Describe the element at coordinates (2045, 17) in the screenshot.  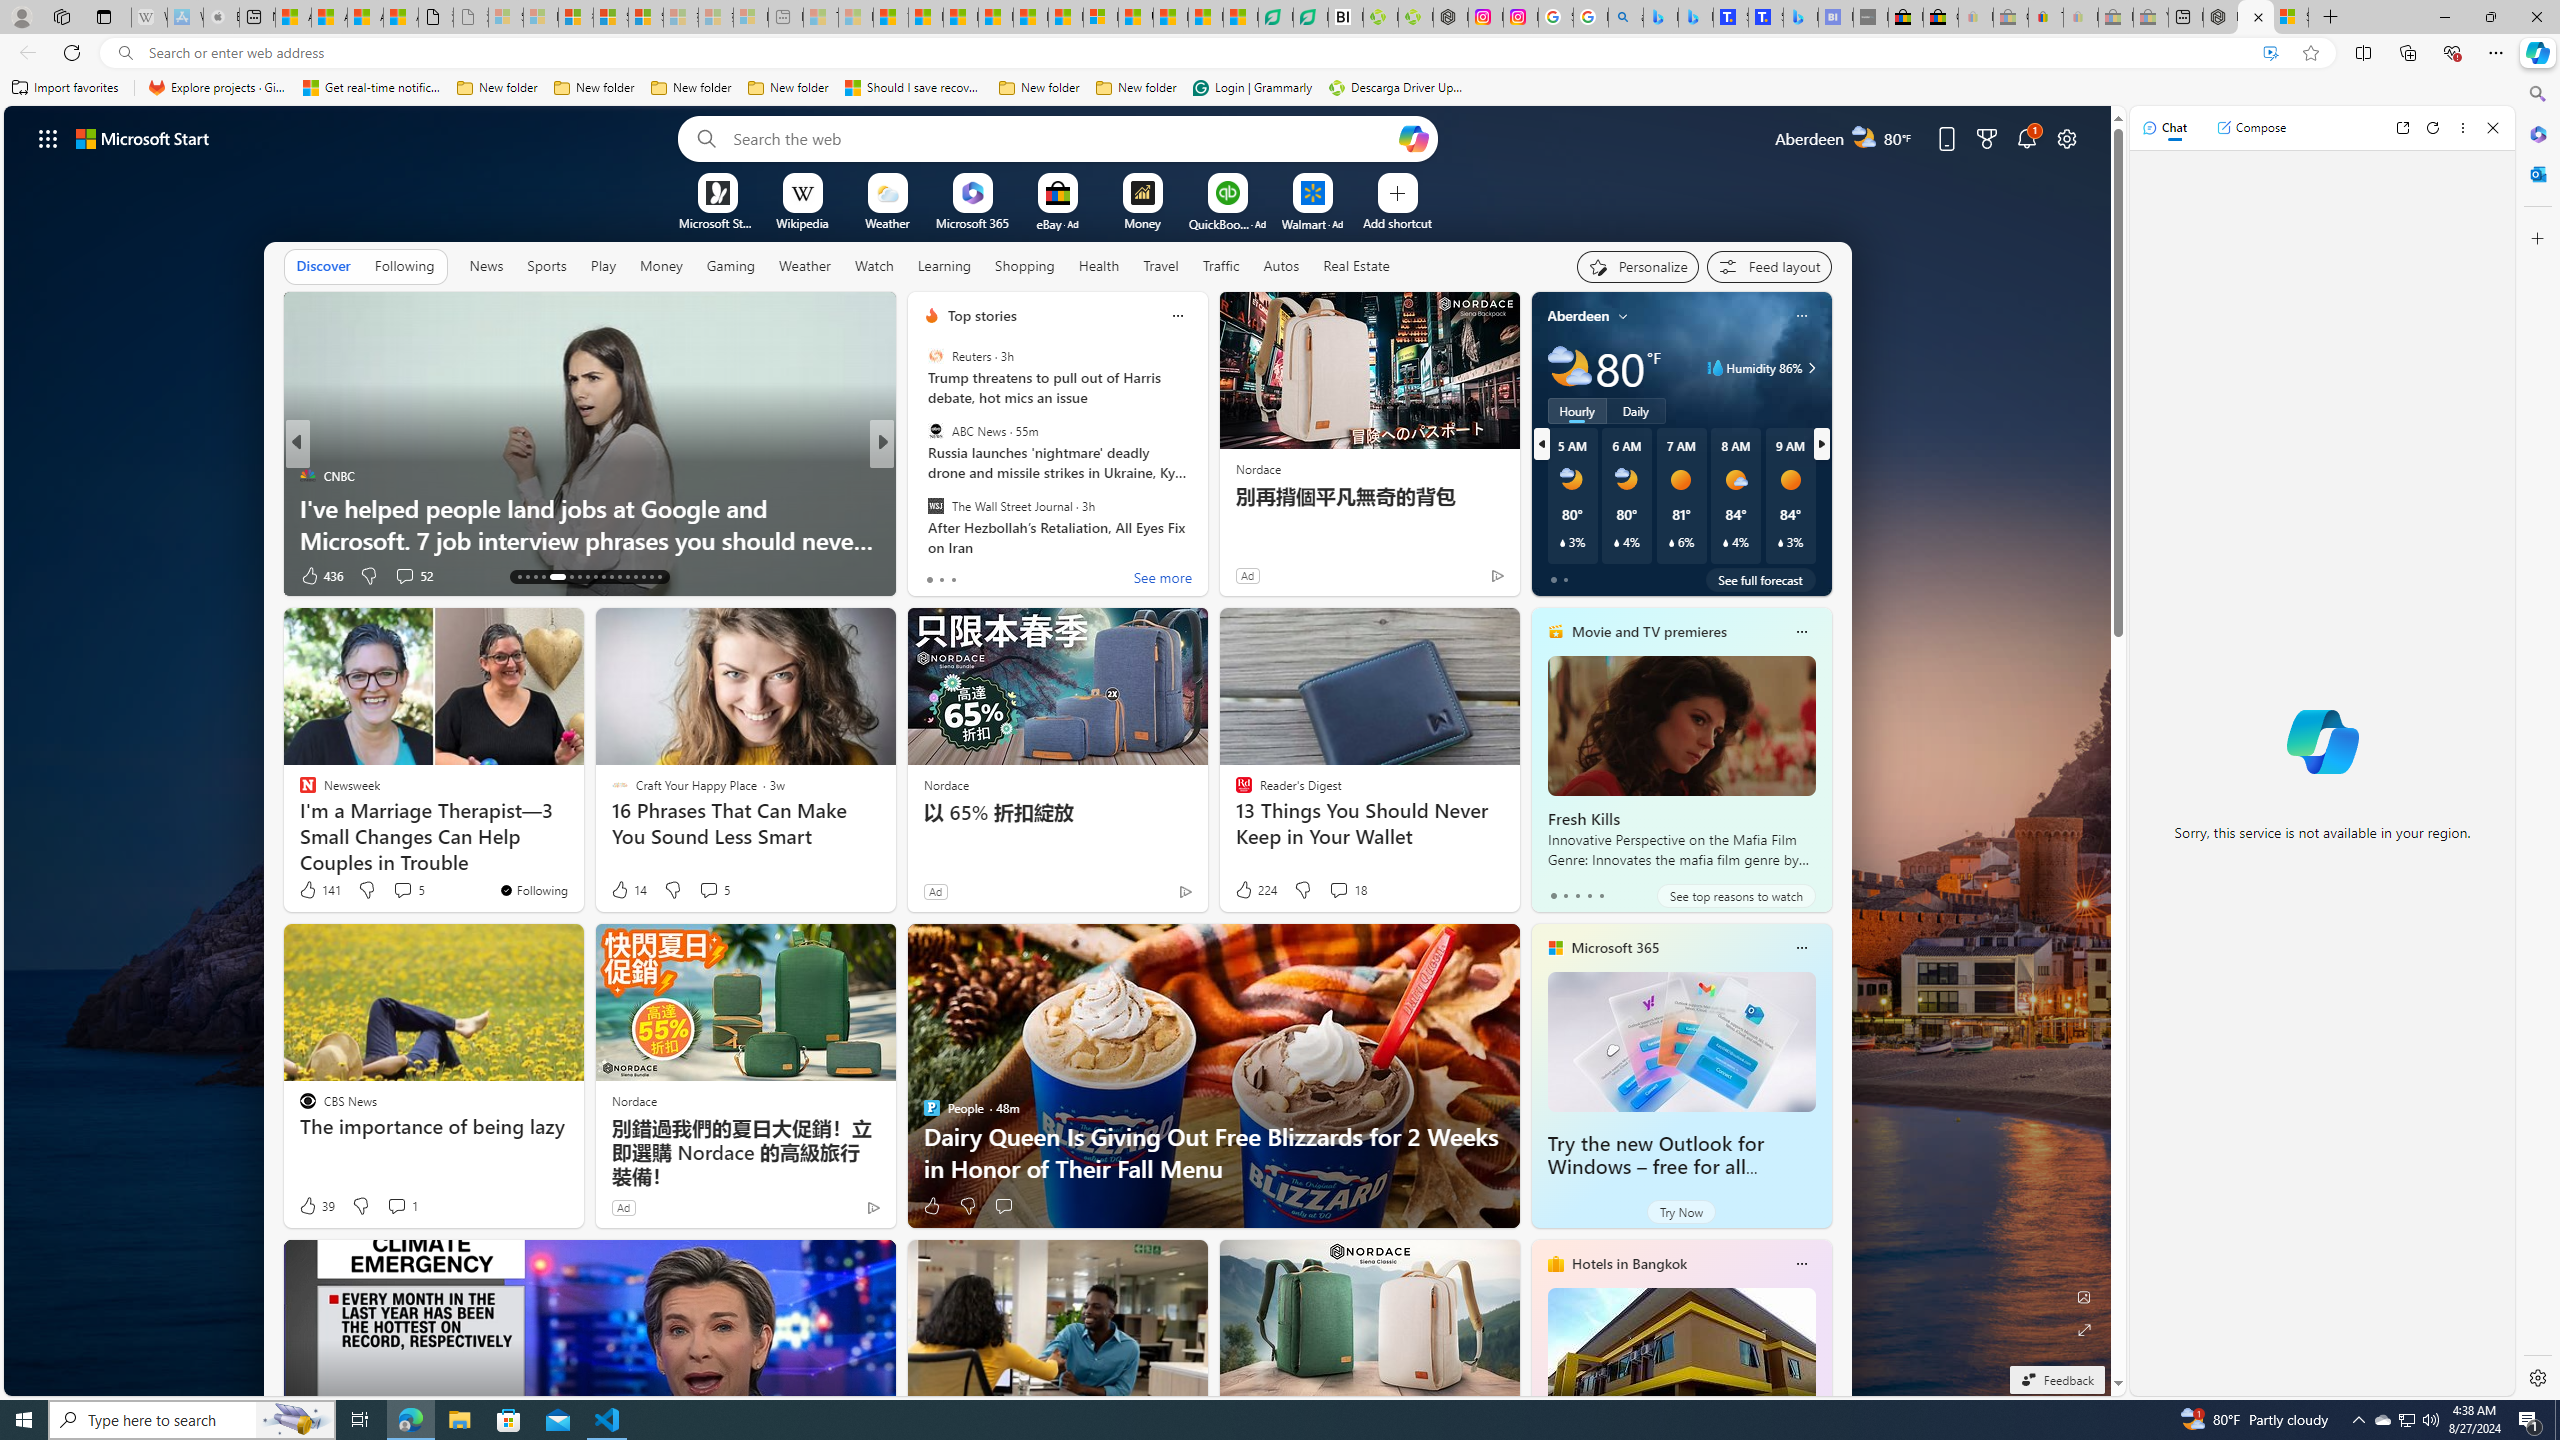
I see `Threats and offensive language policy | eBay` at that location.